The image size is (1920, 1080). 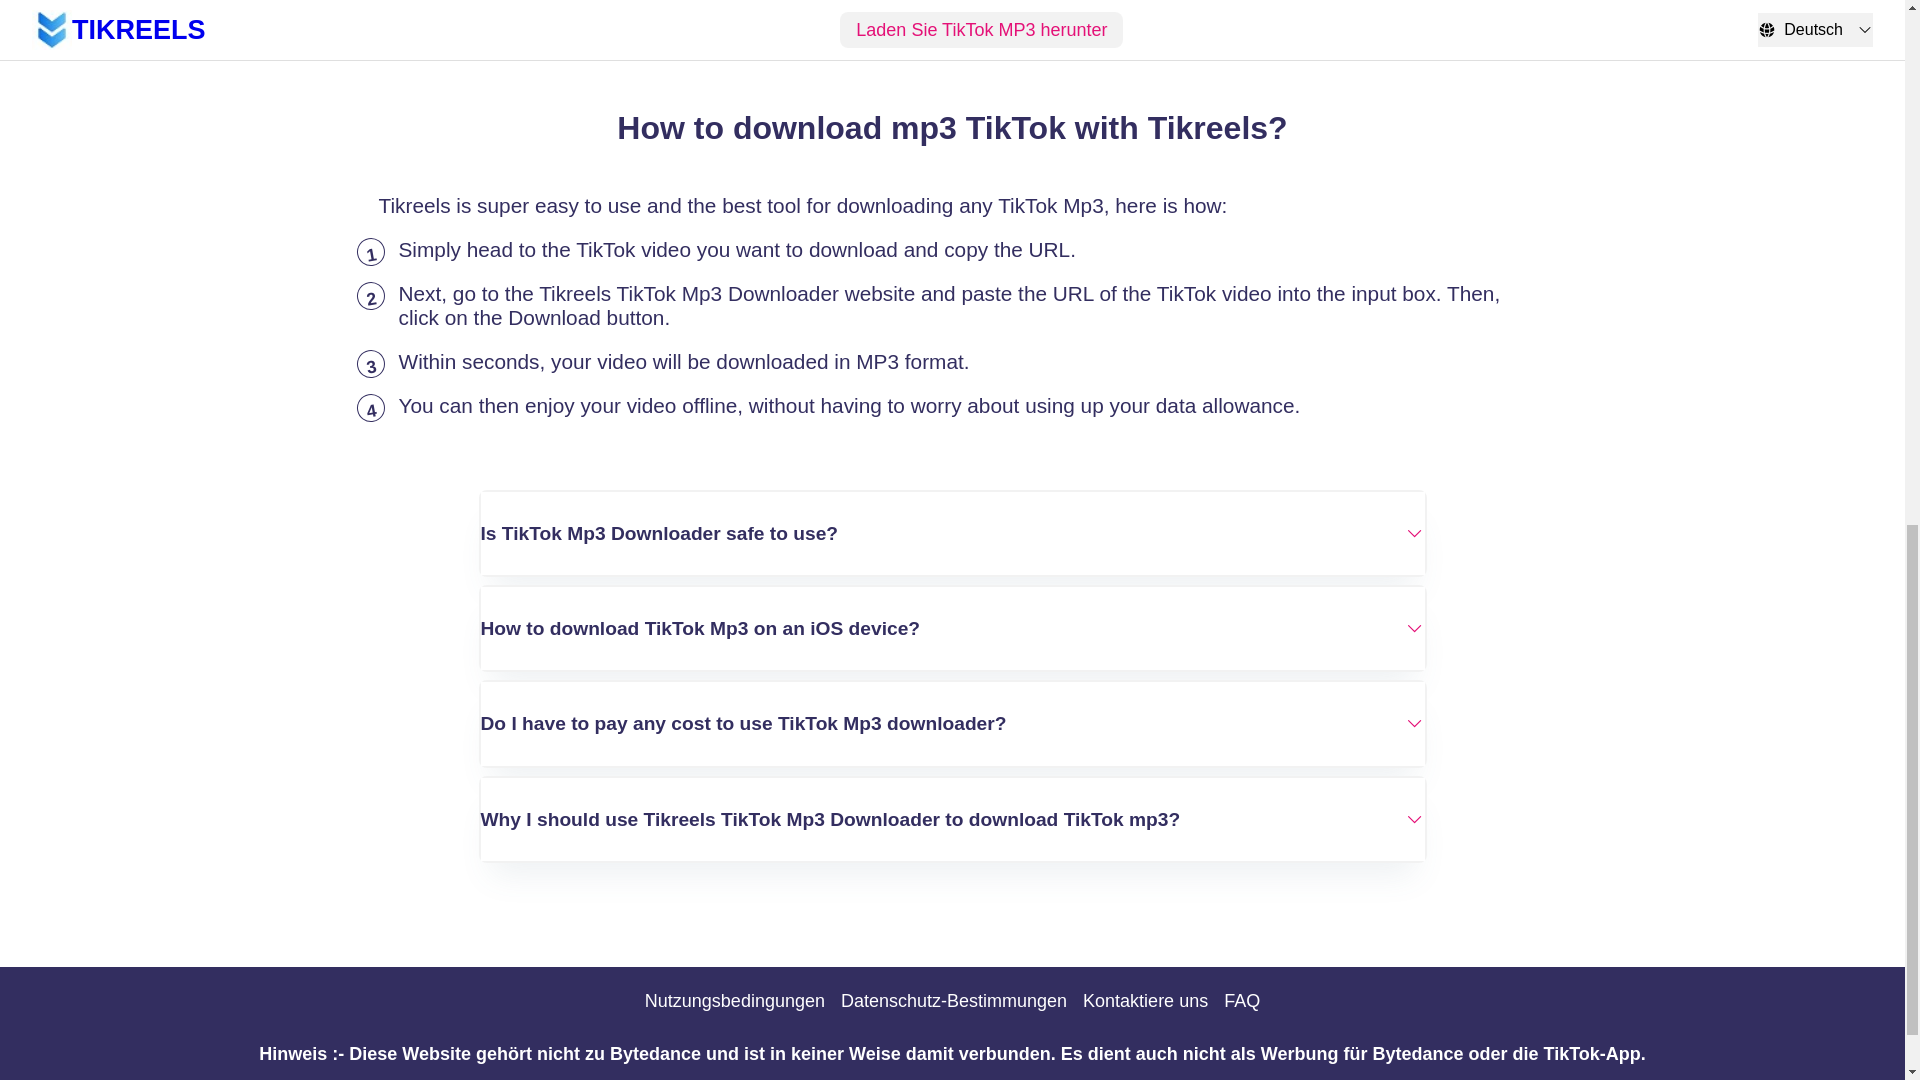 What do you see at coordinates (952, 628) in the screenshot?
I see `How to download TikTok Mp3 on an iOS device?` at bounding box center [952, 628].